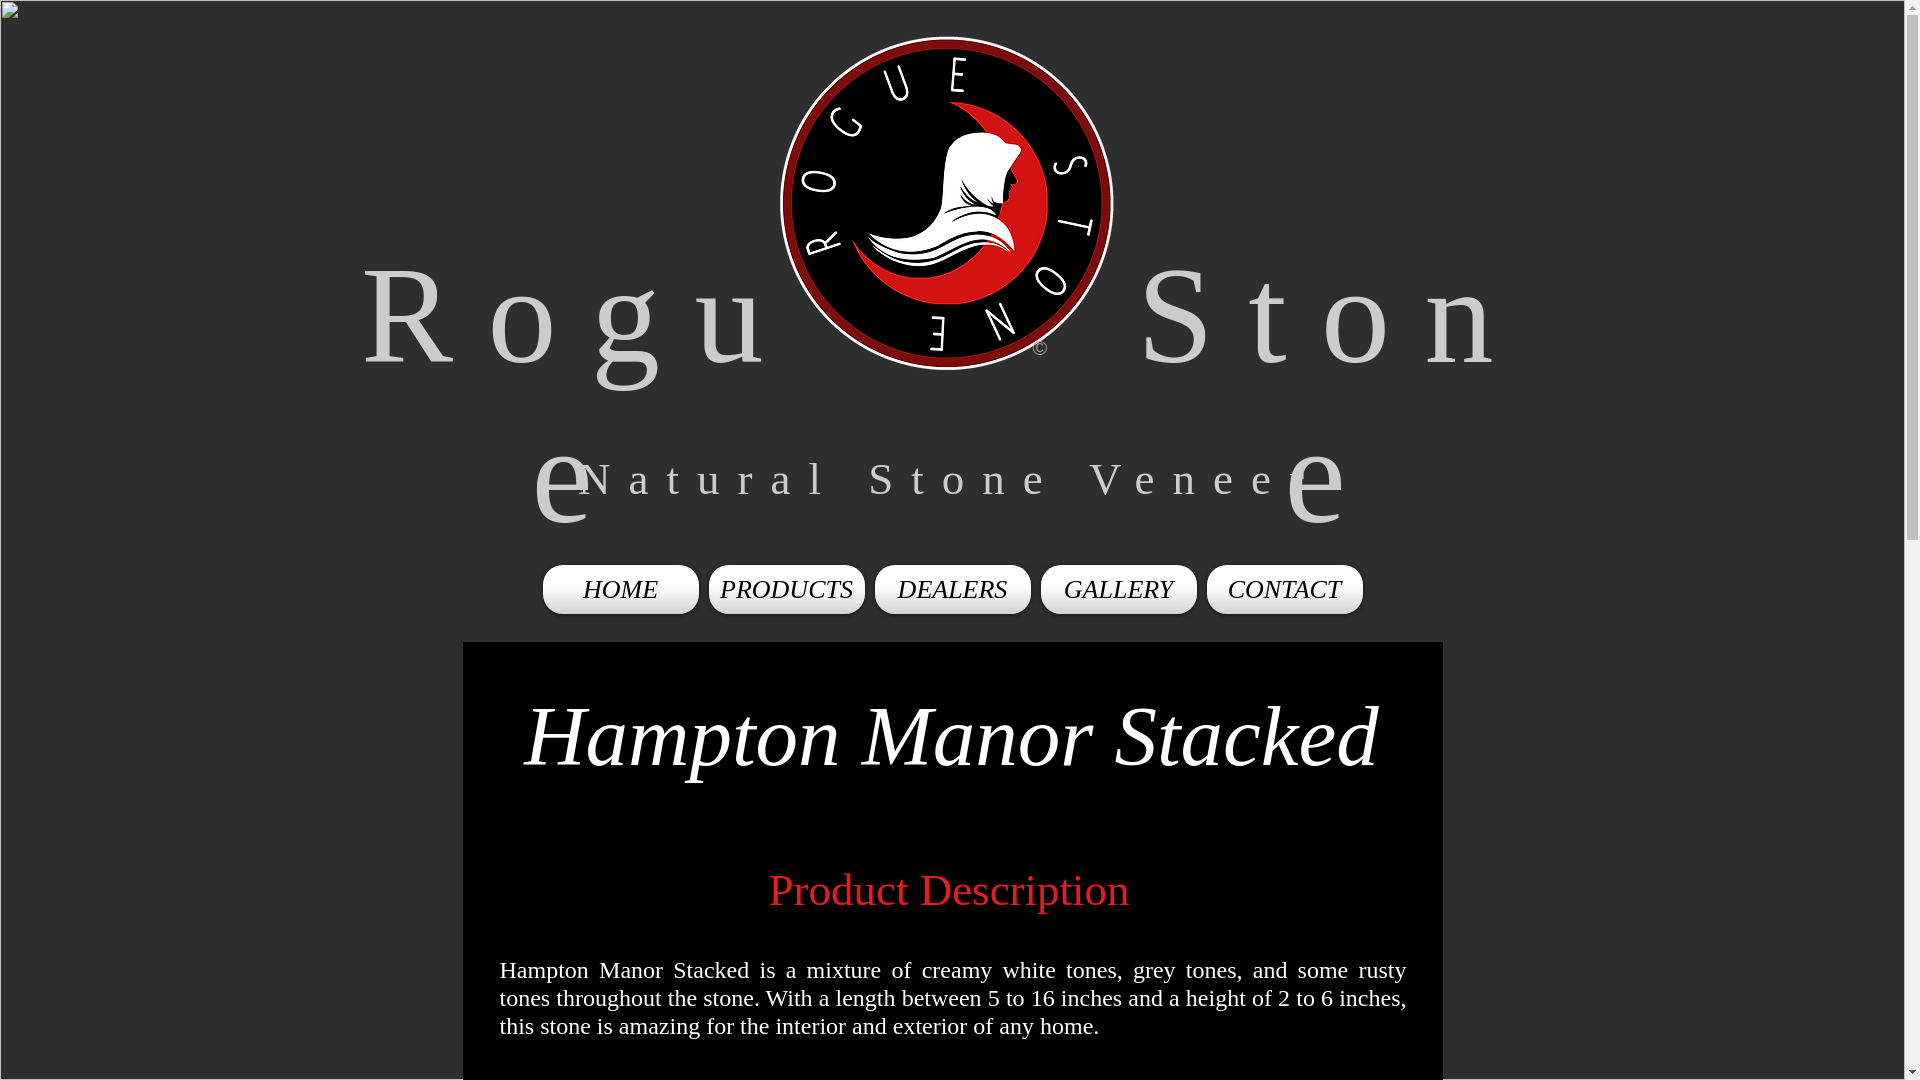 Image resolution: width=1920 pixels, height=1080 pixels. What do you see at coordinates (952, 589) in the screenshot?
I see `DEALERS` at bounding box center [952, 589].